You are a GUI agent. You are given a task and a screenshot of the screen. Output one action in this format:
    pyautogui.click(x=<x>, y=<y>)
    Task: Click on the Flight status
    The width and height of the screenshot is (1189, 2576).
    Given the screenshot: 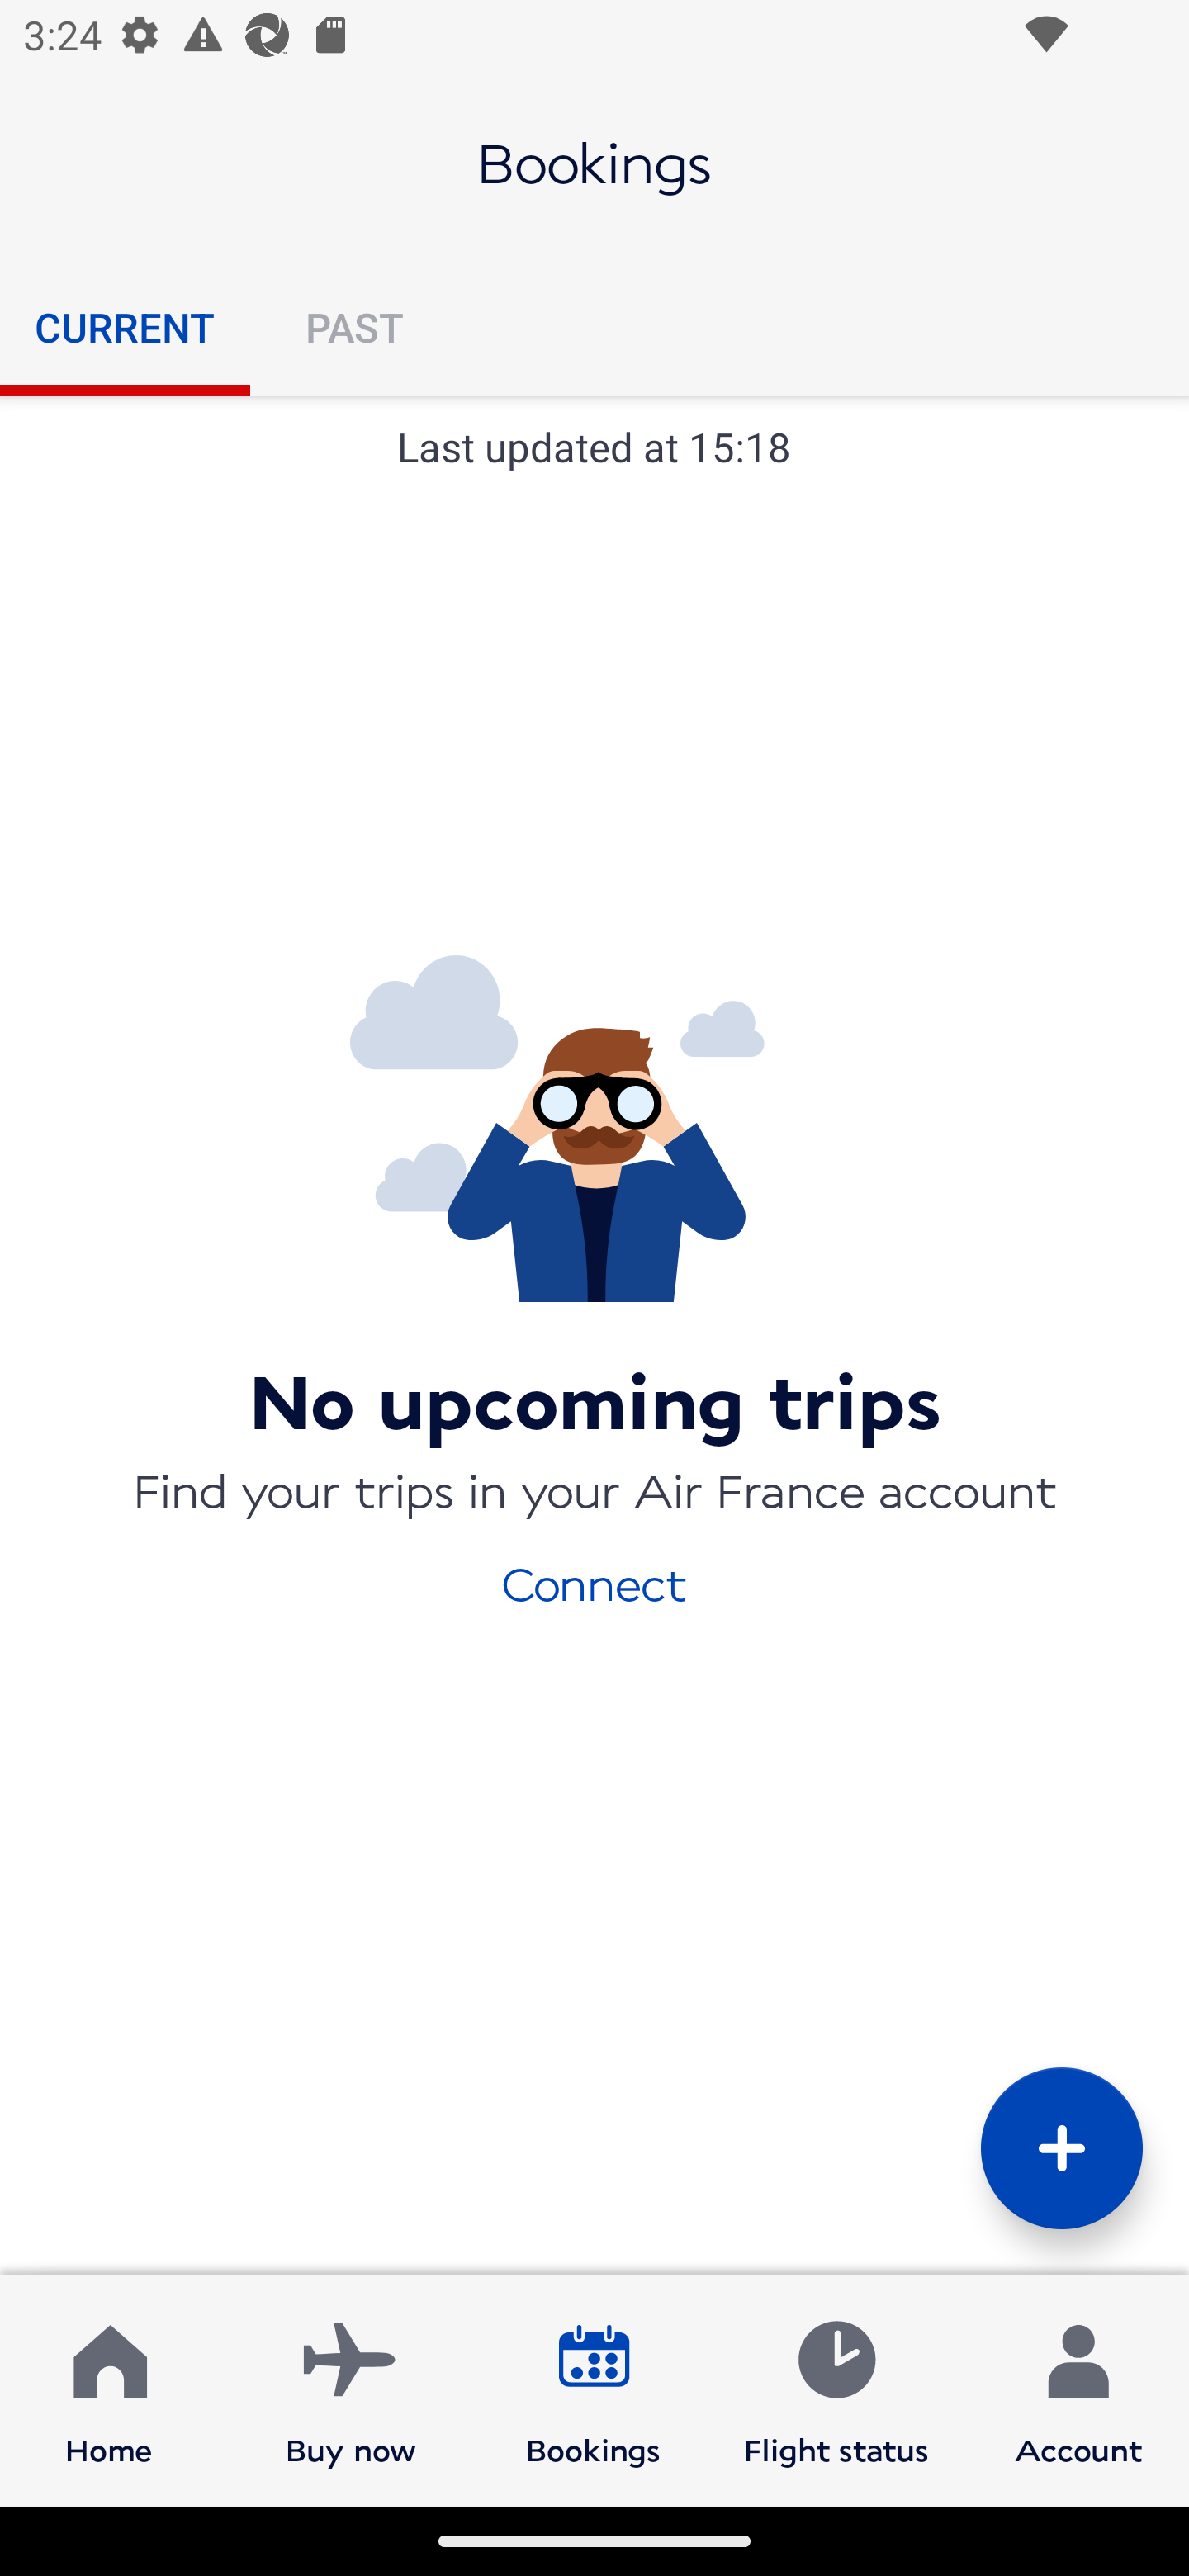 What is the action you would take?
    pyautogui.click(x=836, y=2389)
    